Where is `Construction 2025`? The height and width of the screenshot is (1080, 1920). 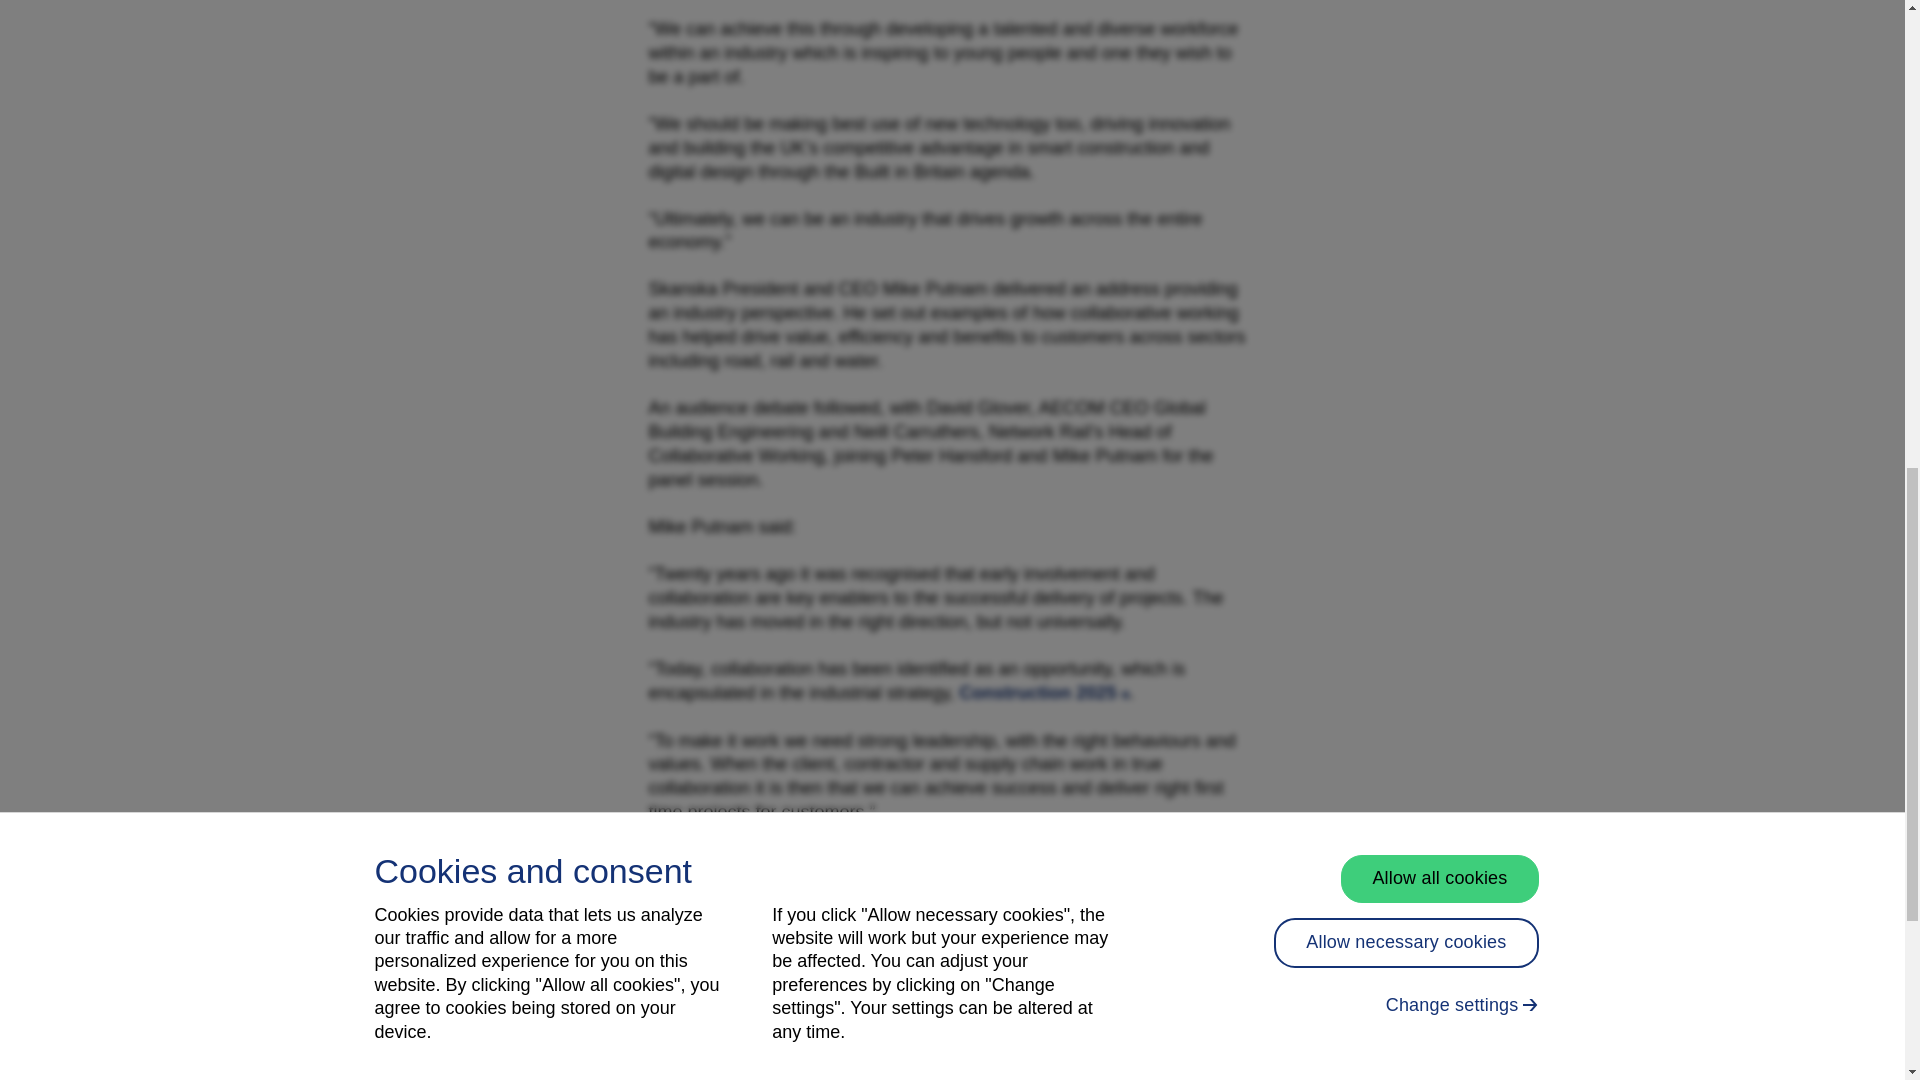 Construction 2025 is located at coordinates (1043, 692).